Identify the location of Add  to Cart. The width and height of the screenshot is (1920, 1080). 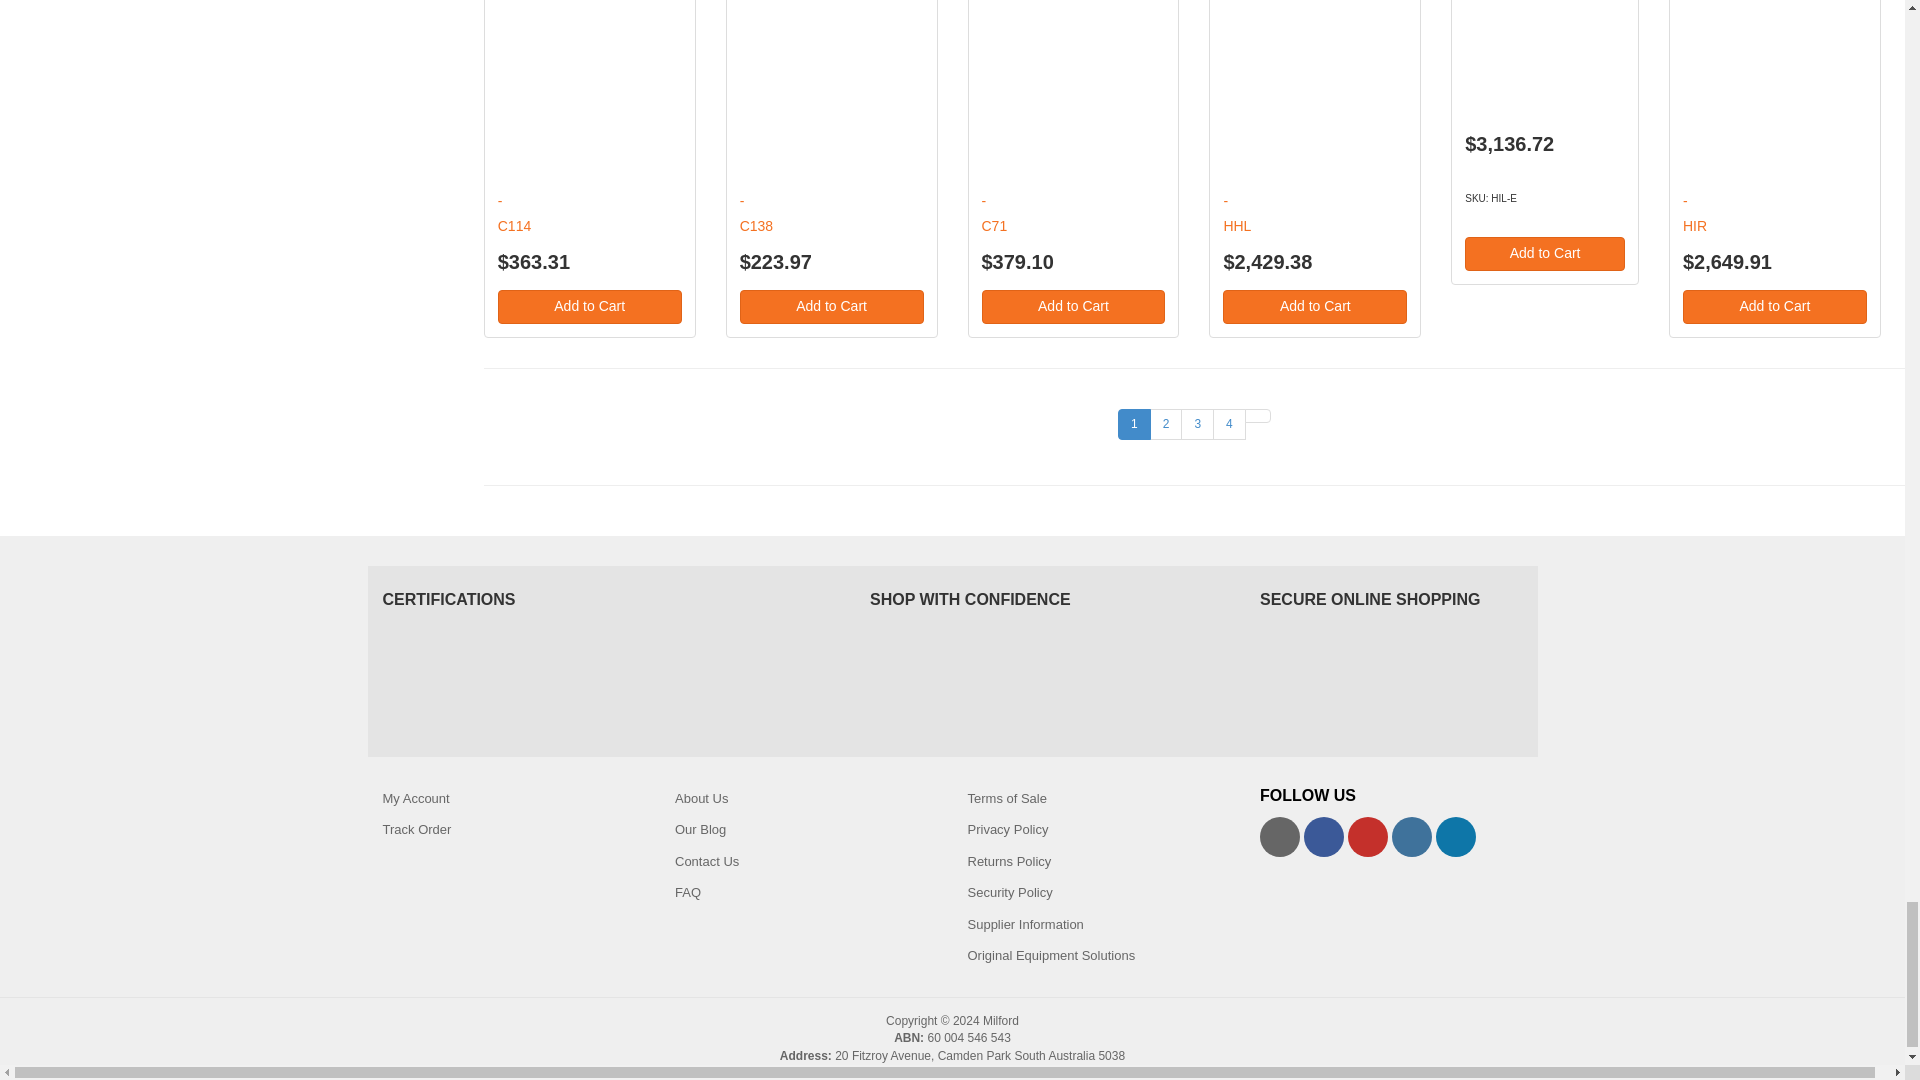
(1073, 307).